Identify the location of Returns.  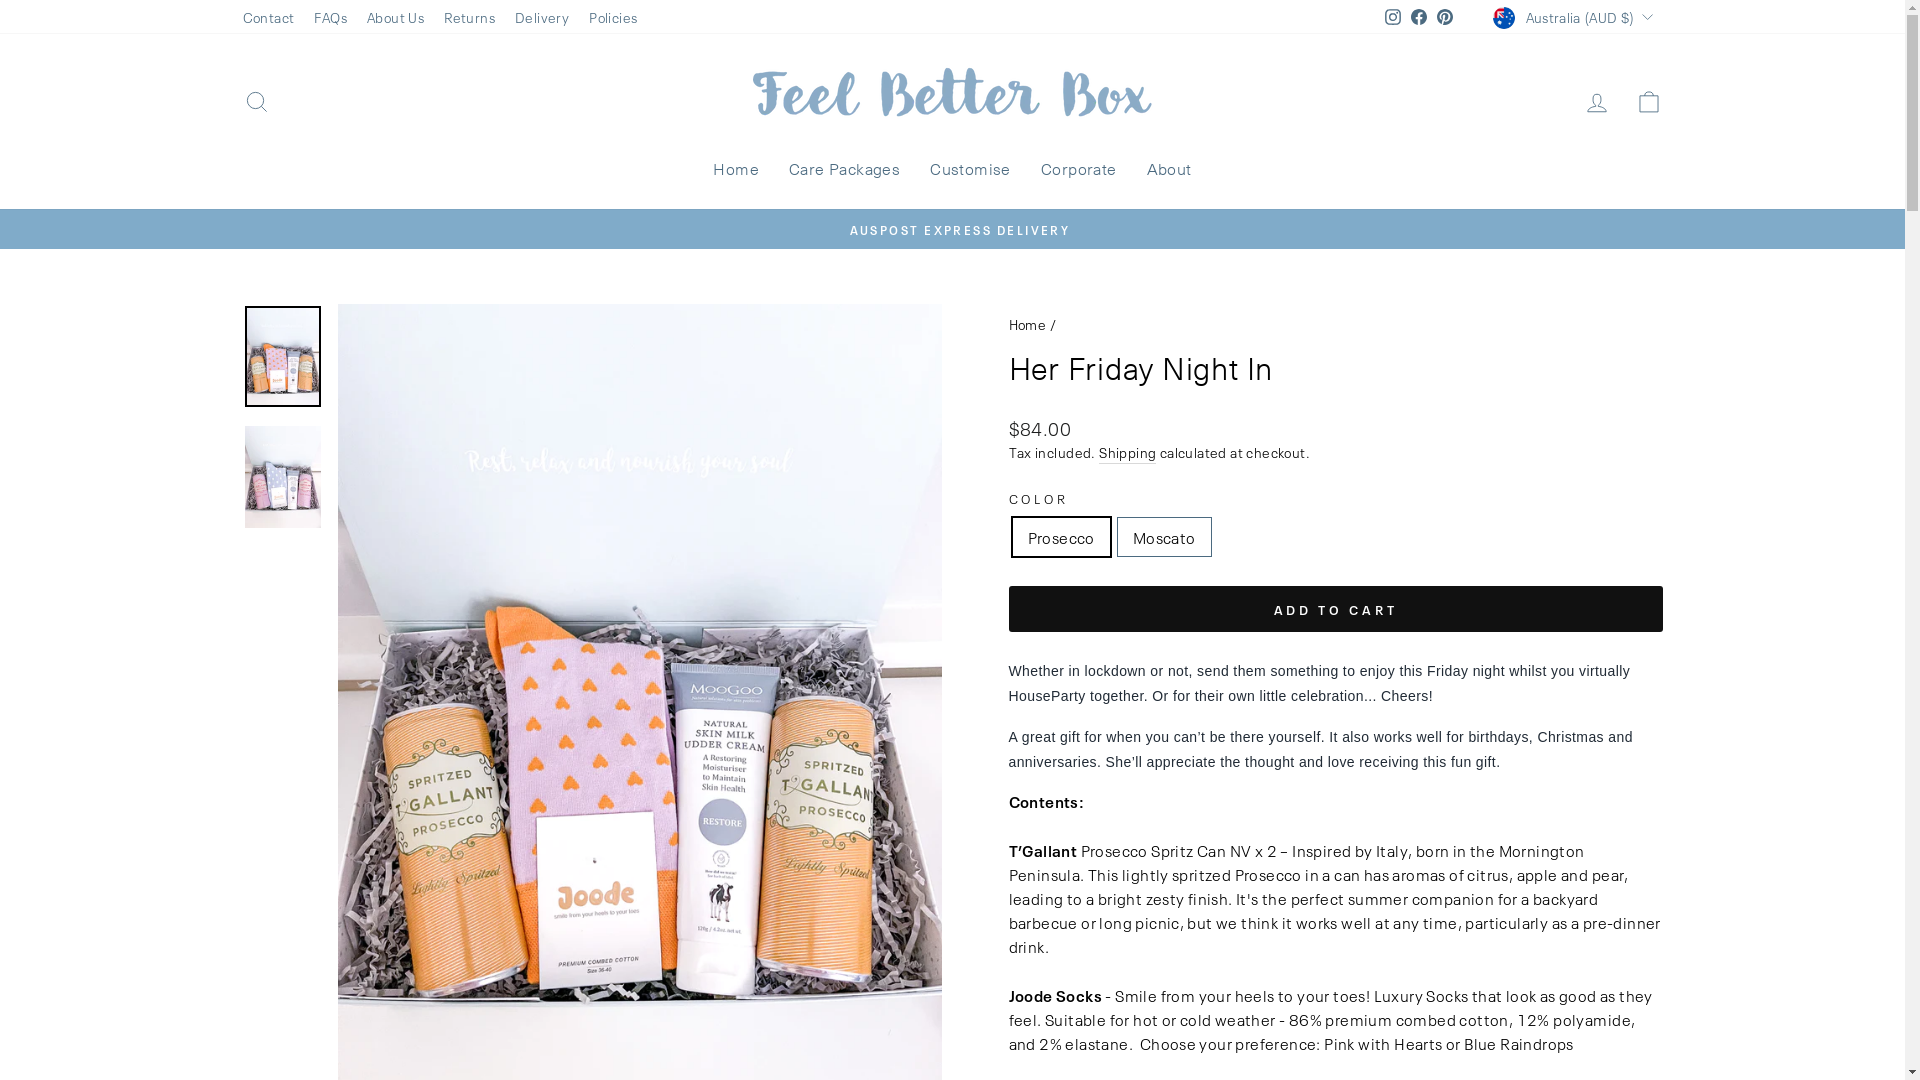
(469, 17).